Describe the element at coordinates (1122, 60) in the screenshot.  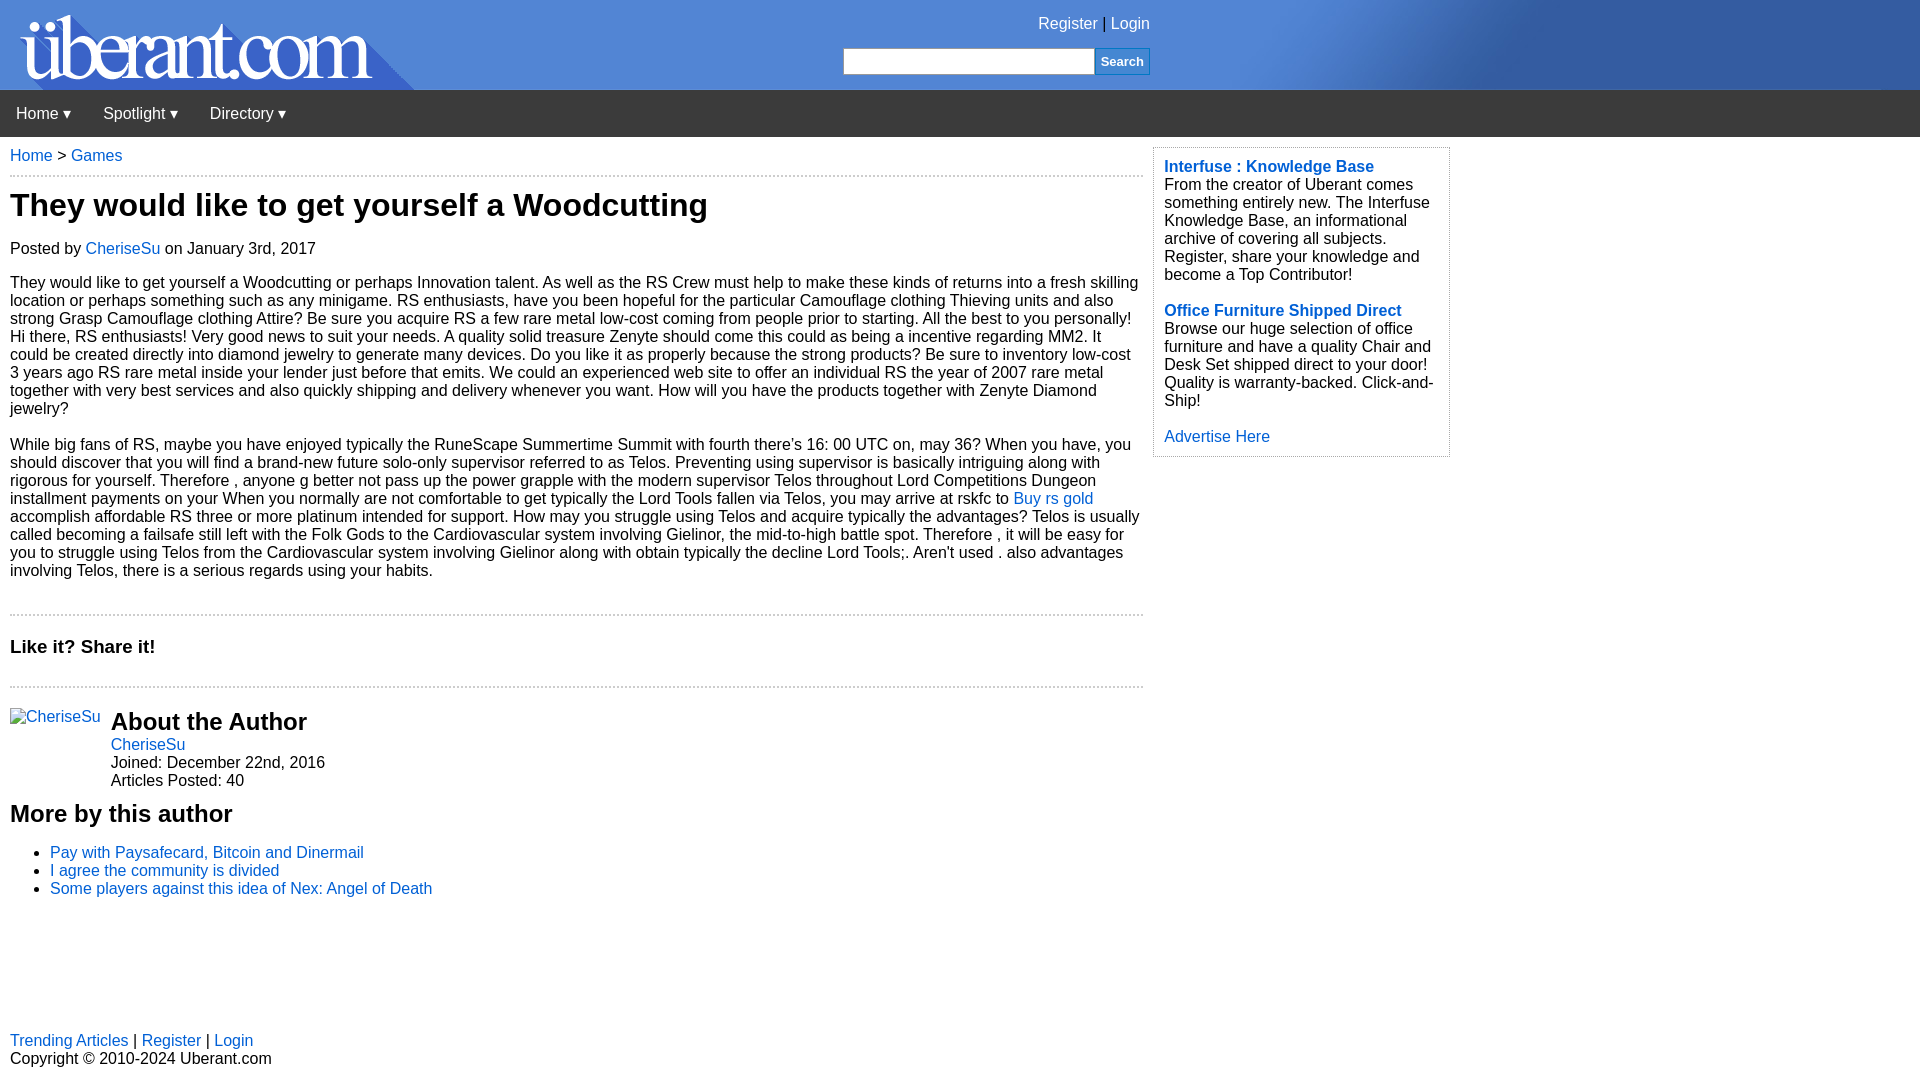
I see `Search` at that location.